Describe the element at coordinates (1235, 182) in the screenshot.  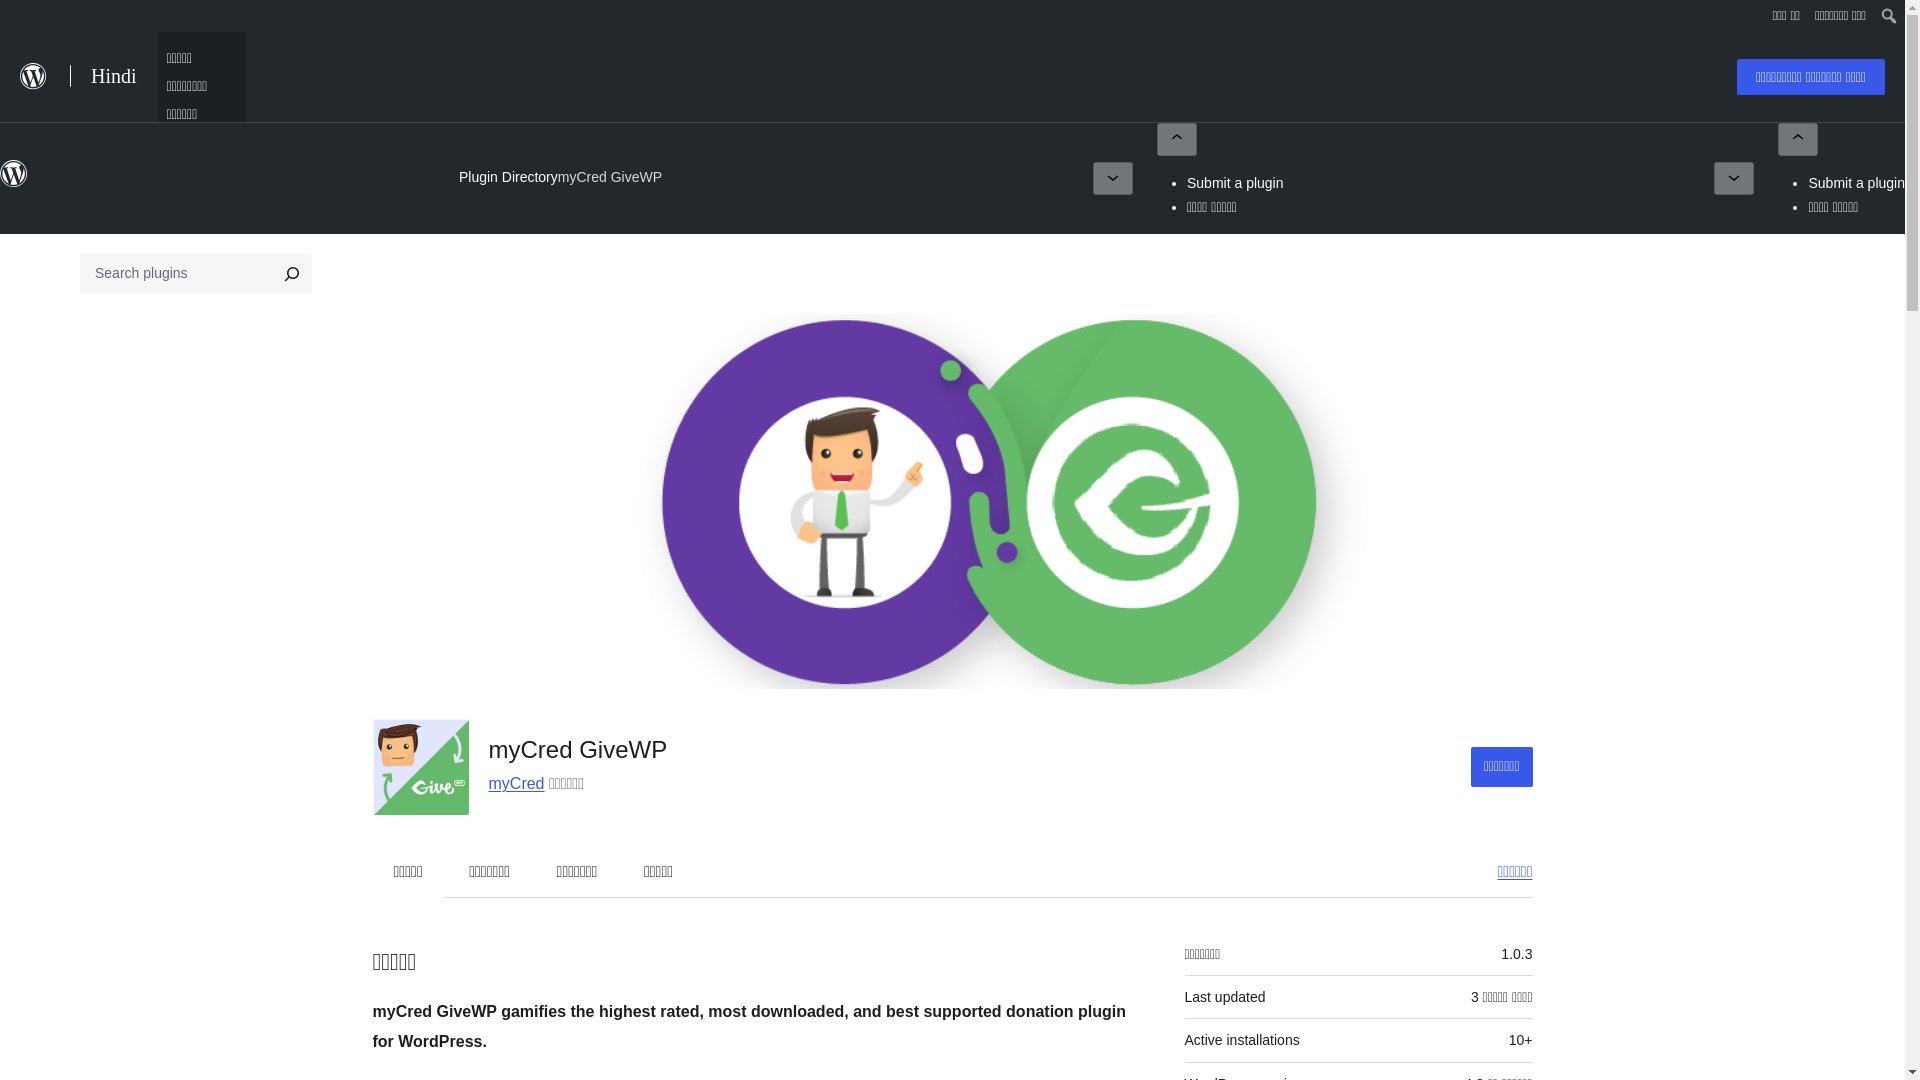
I see `Submit a plugin` at that location.